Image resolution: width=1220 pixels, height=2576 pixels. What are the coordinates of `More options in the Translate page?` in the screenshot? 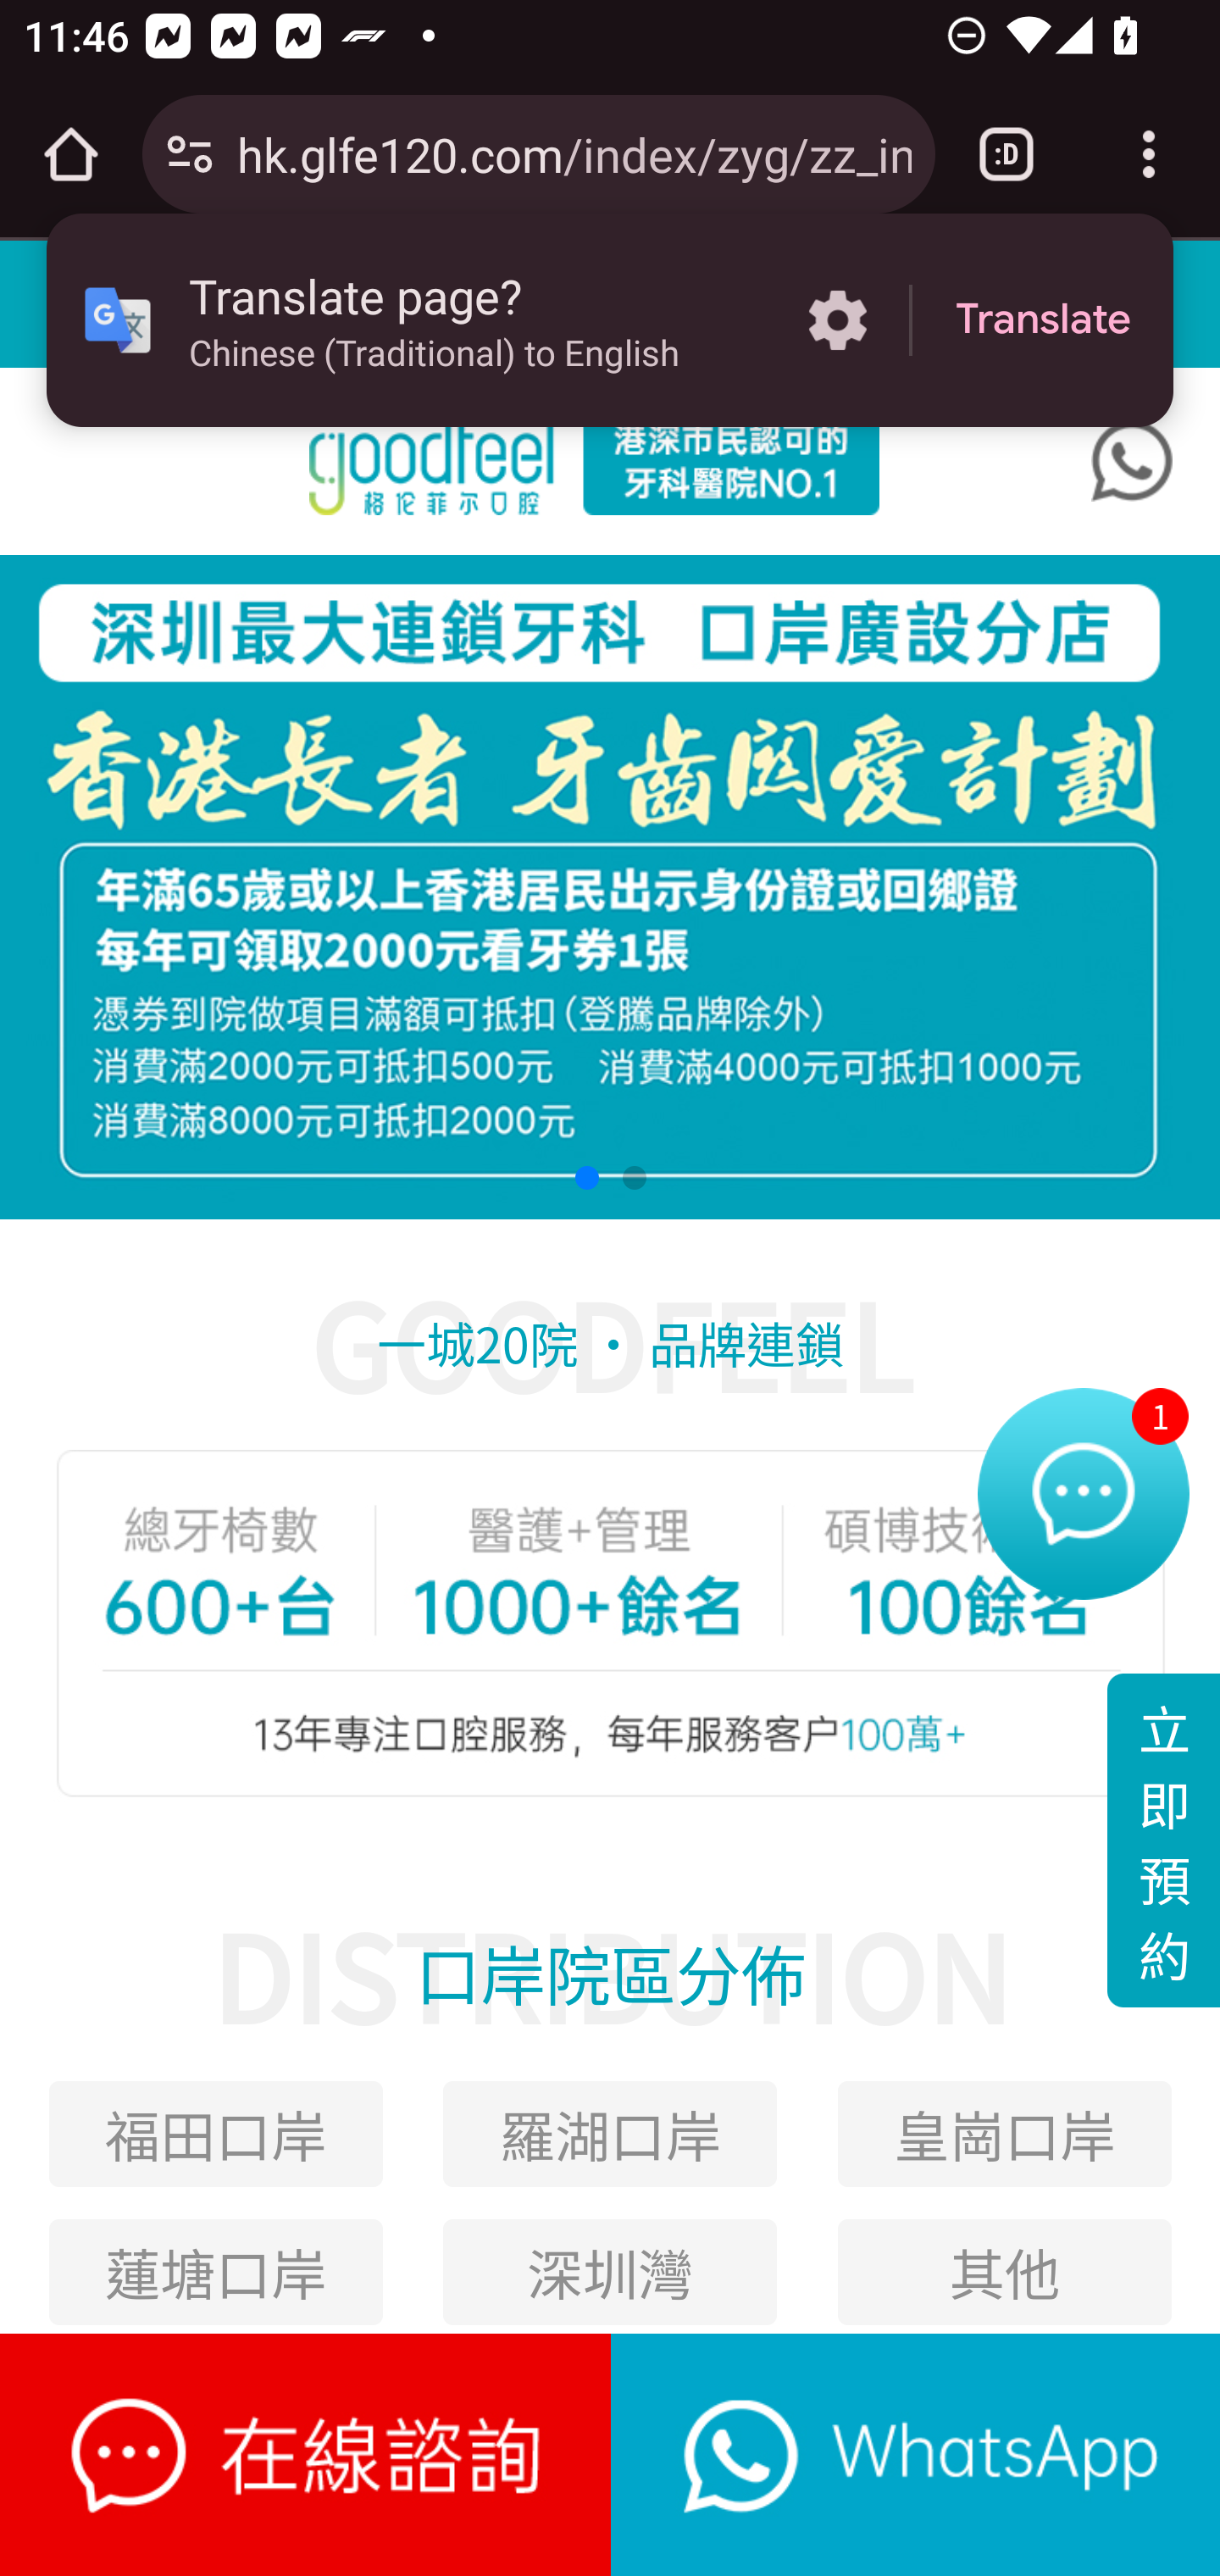 It's located at (837, 320).